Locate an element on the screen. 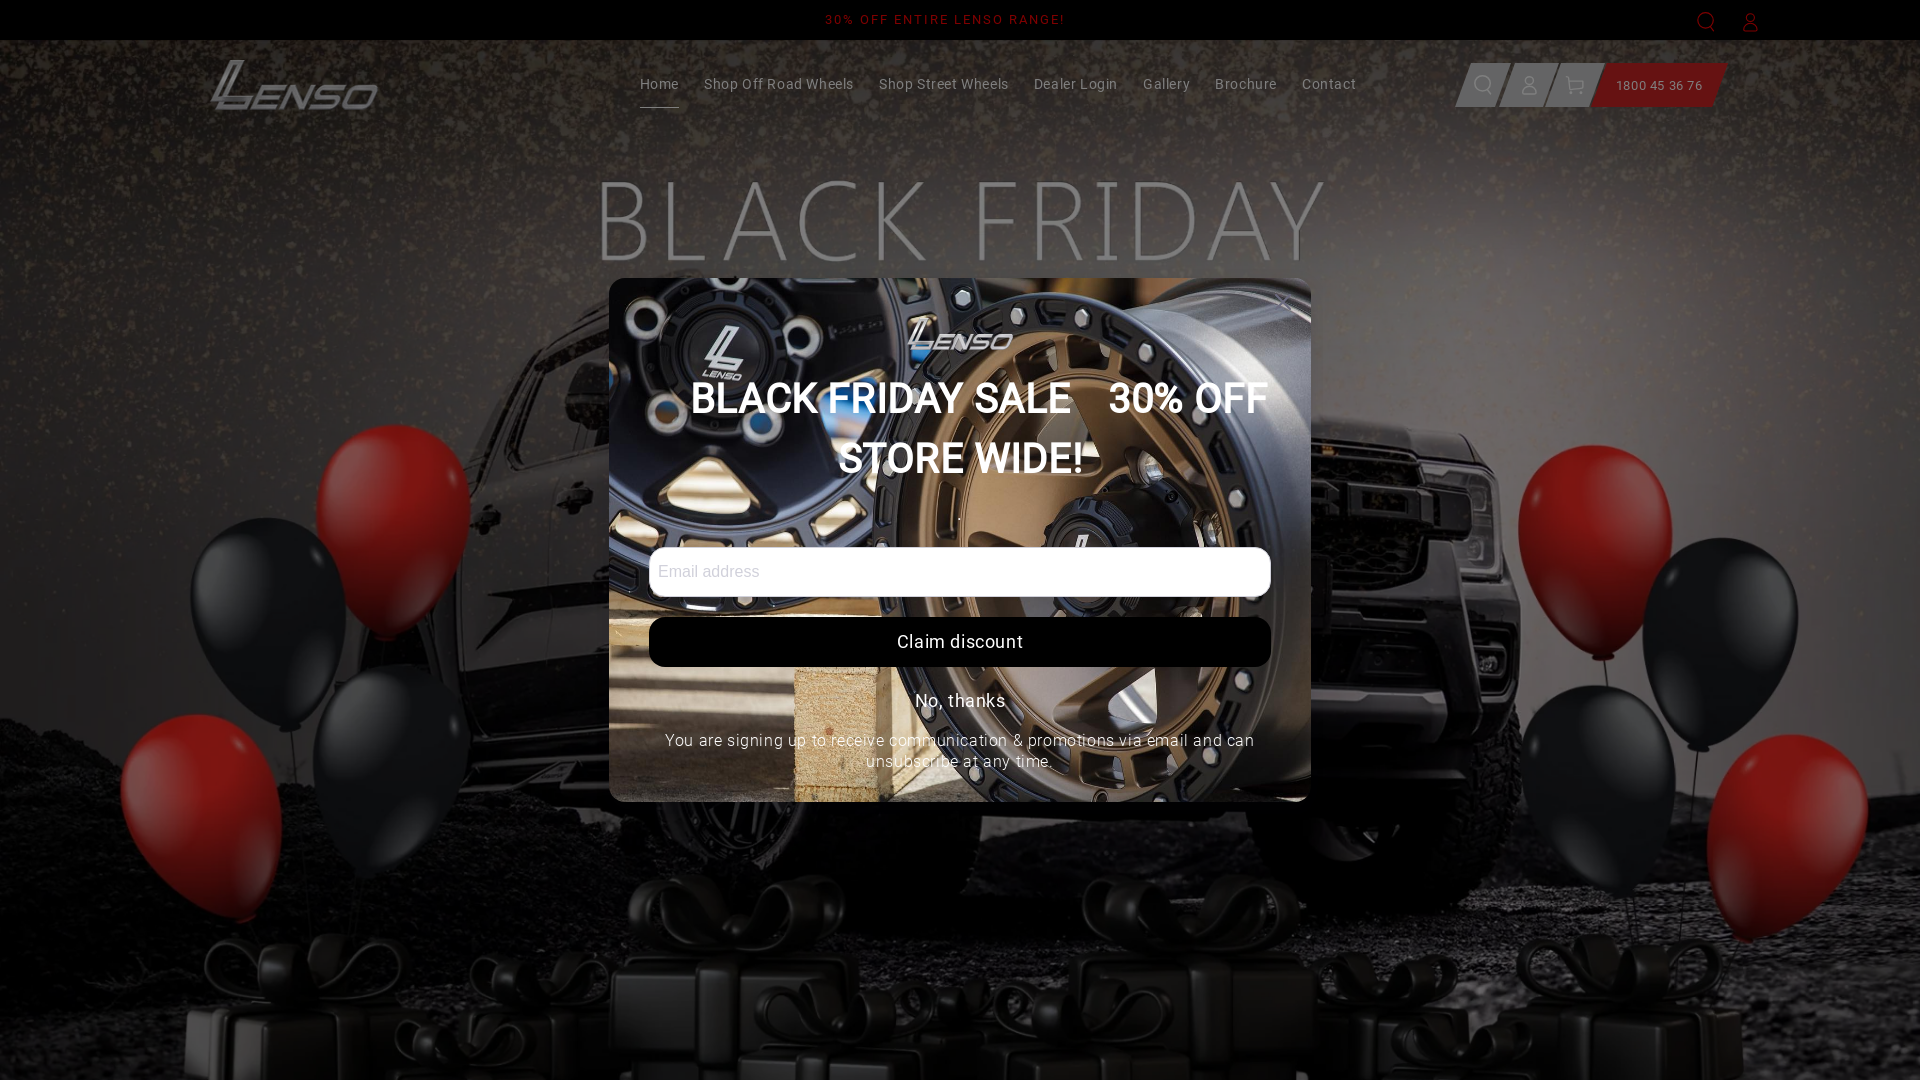 The height and width of the screenshot is (1080, 1920). Brochure is located at coordinates (1246, 84).